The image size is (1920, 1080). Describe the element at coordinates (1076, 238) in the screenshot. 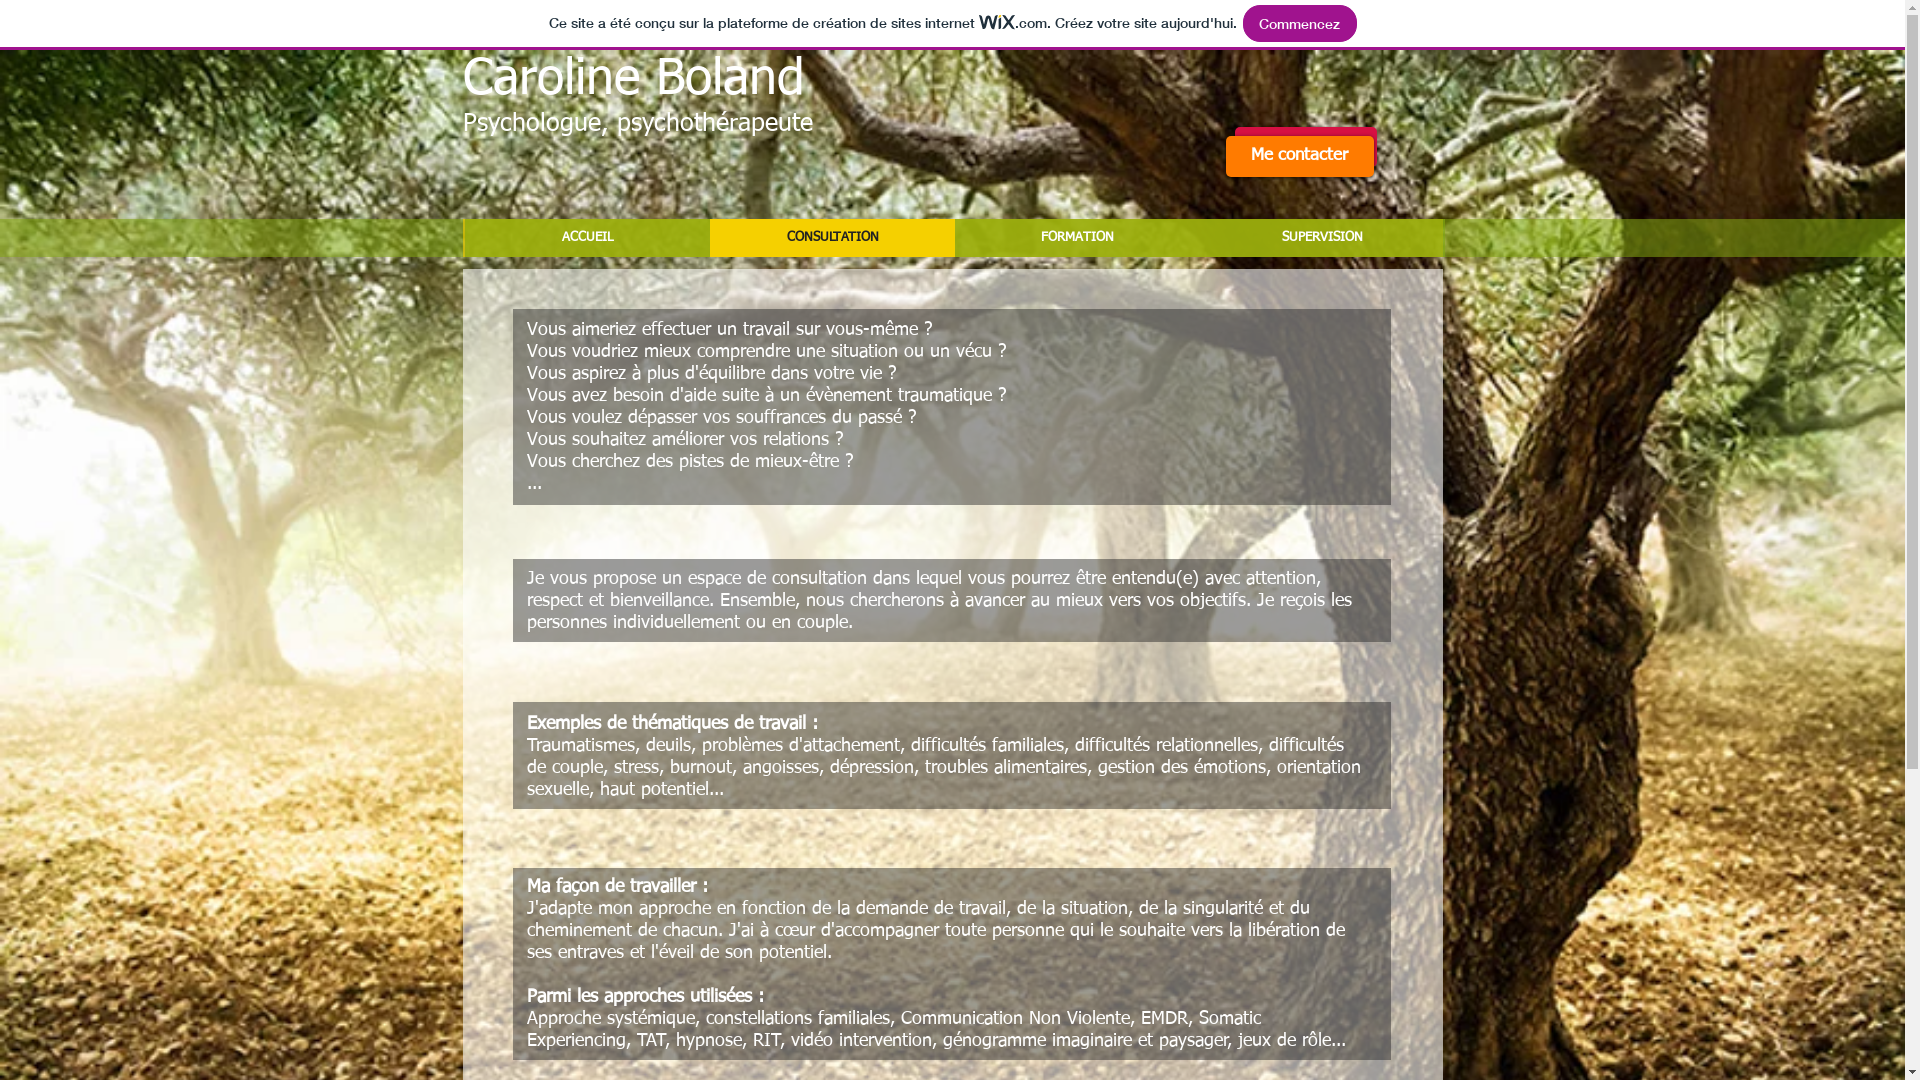

I see `FORMATION` at that location.